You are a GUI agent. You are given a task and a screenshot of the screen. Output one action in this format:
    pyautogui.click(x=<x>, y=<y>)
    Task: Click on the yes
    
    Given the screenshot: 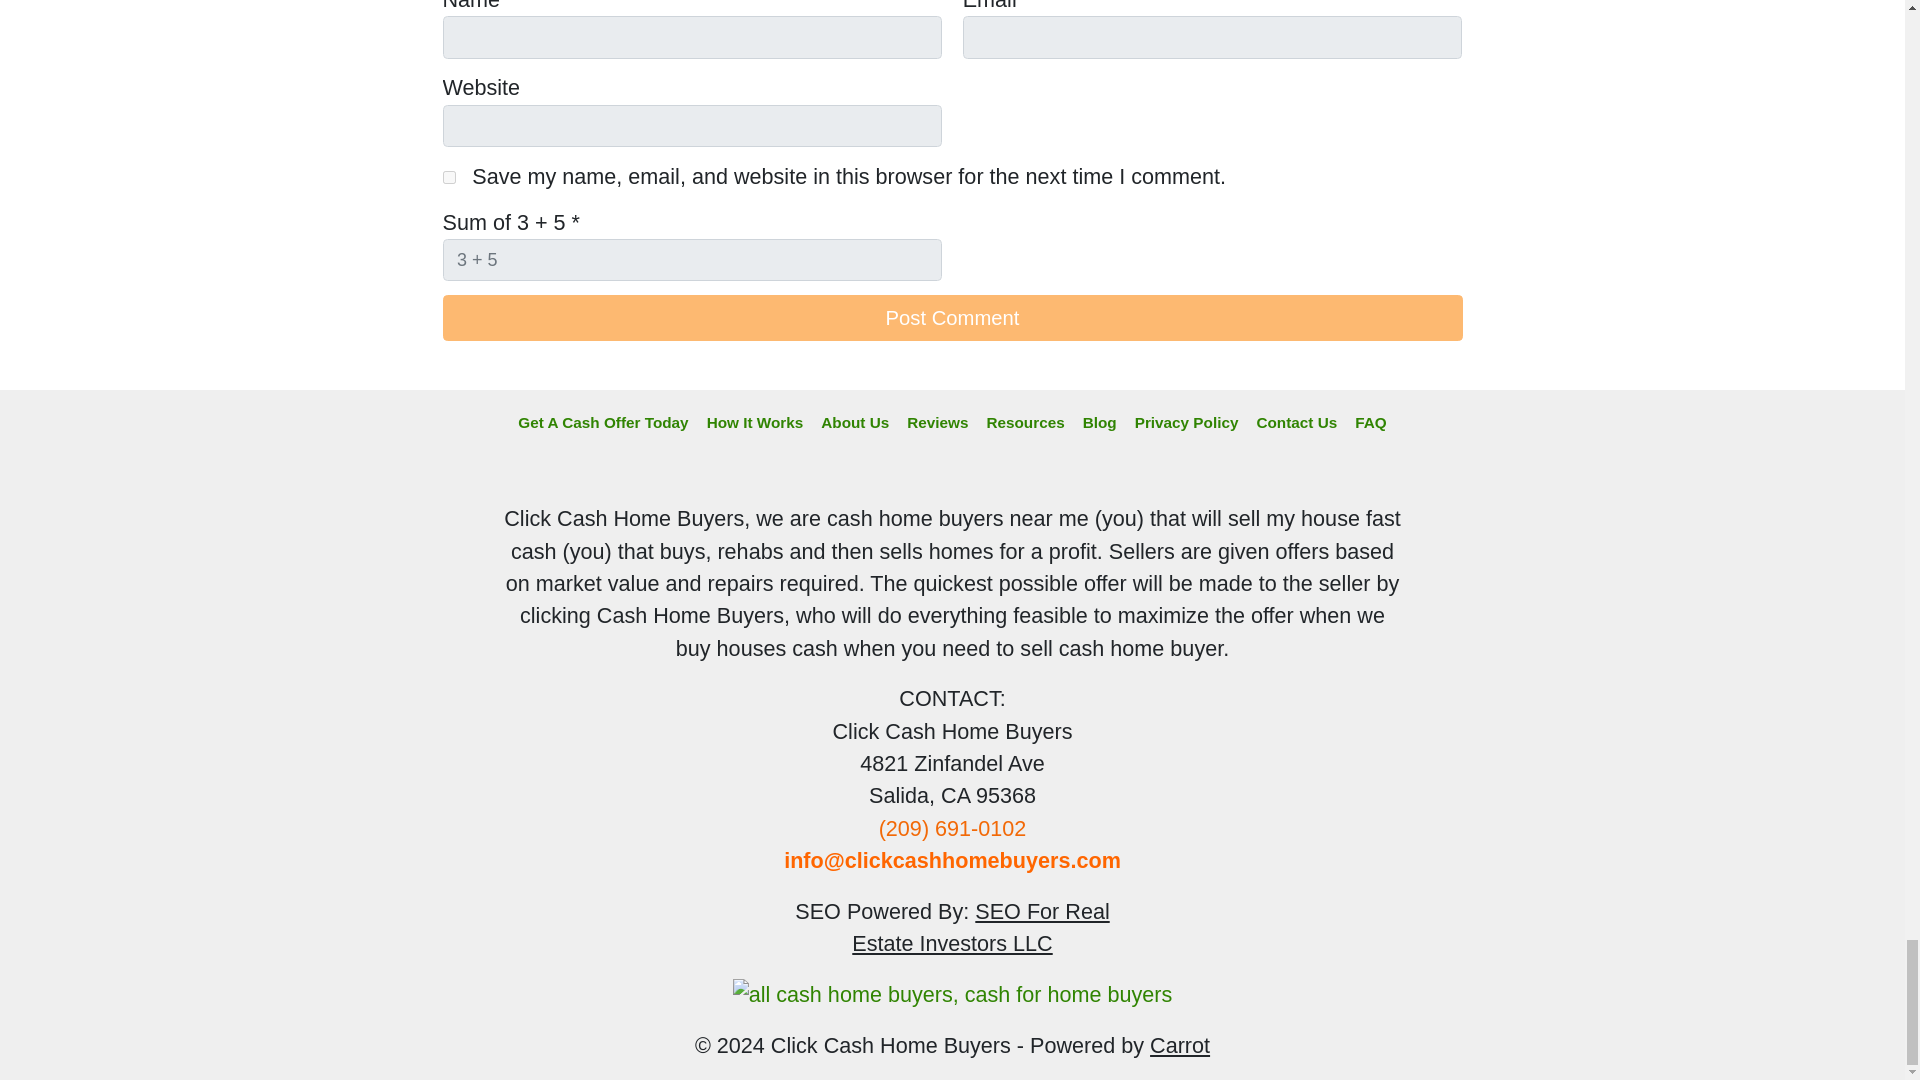 What is the action you would take?
    pyautogui.click(x=448, y=176)
    